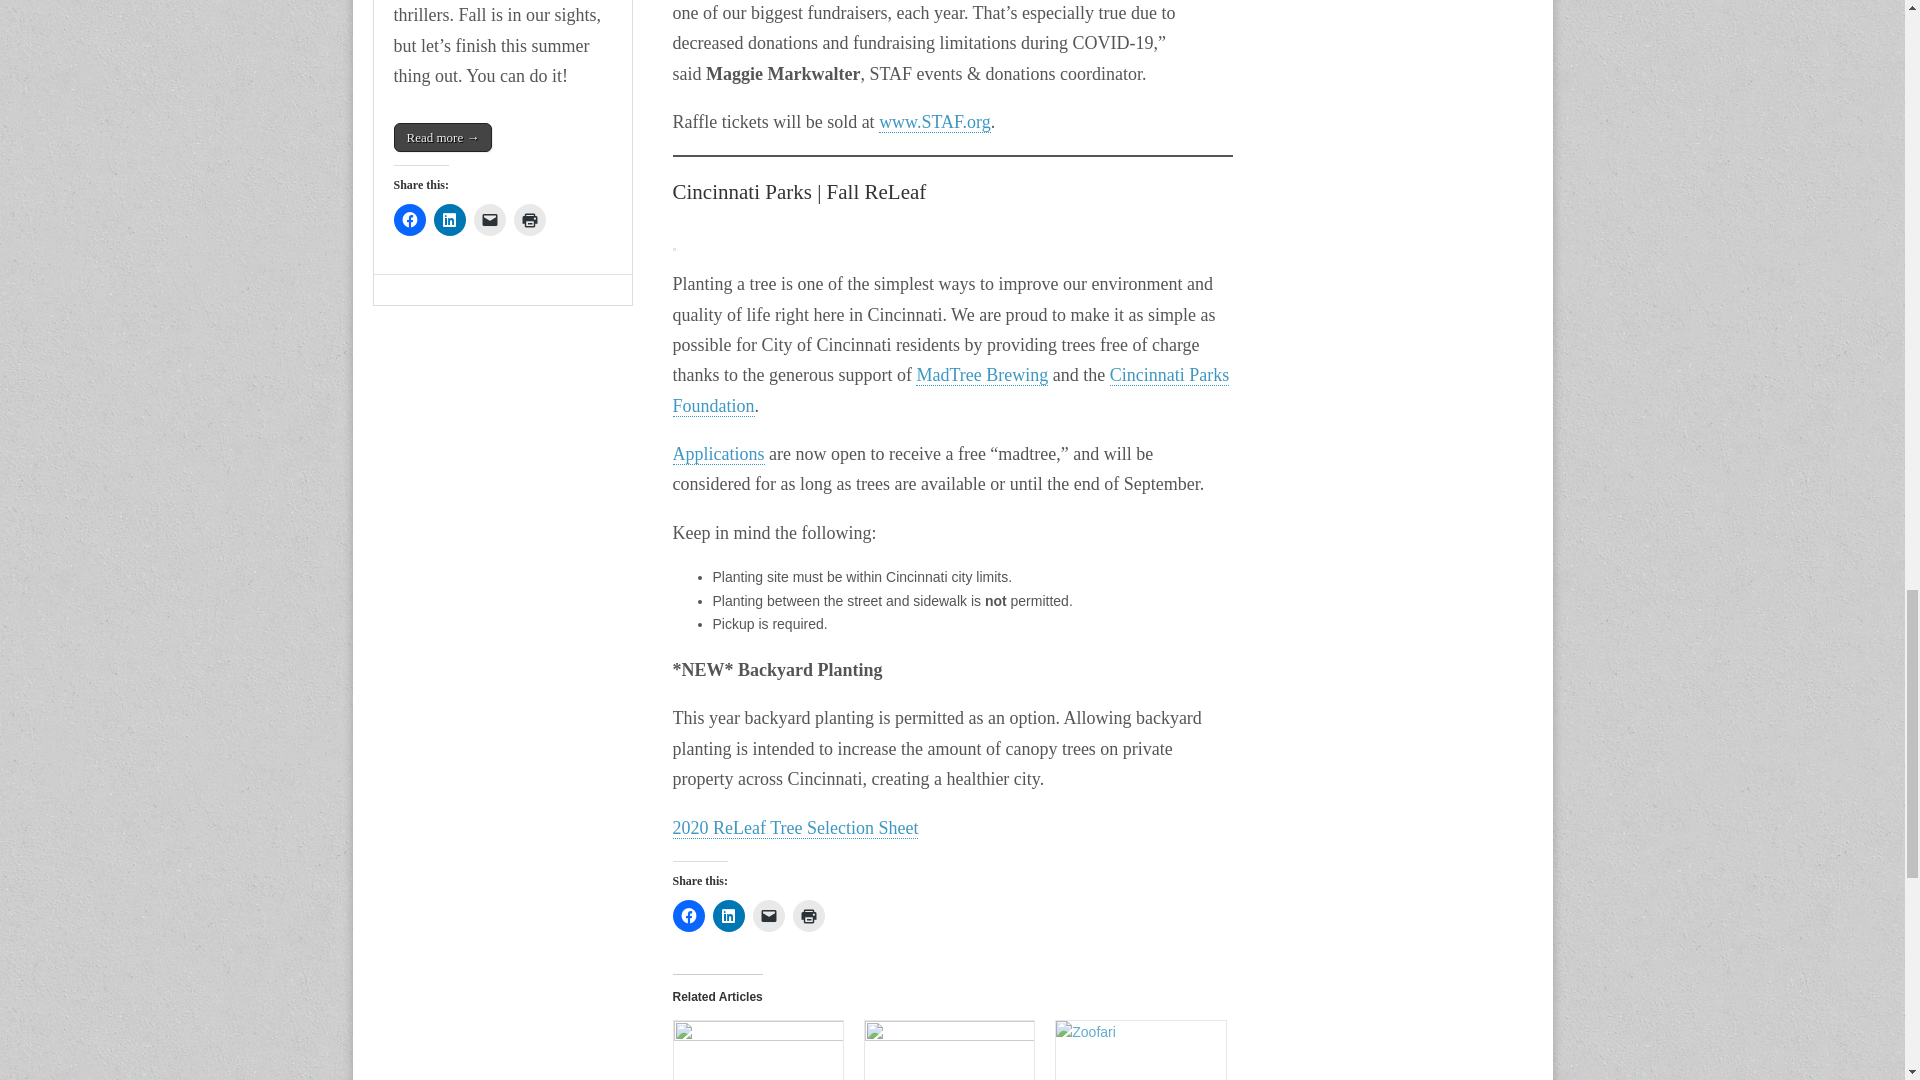  Describe the element at coordinates (950, 390) in the screenshot. I see `Cincinnati Parks Foundation` at that location.